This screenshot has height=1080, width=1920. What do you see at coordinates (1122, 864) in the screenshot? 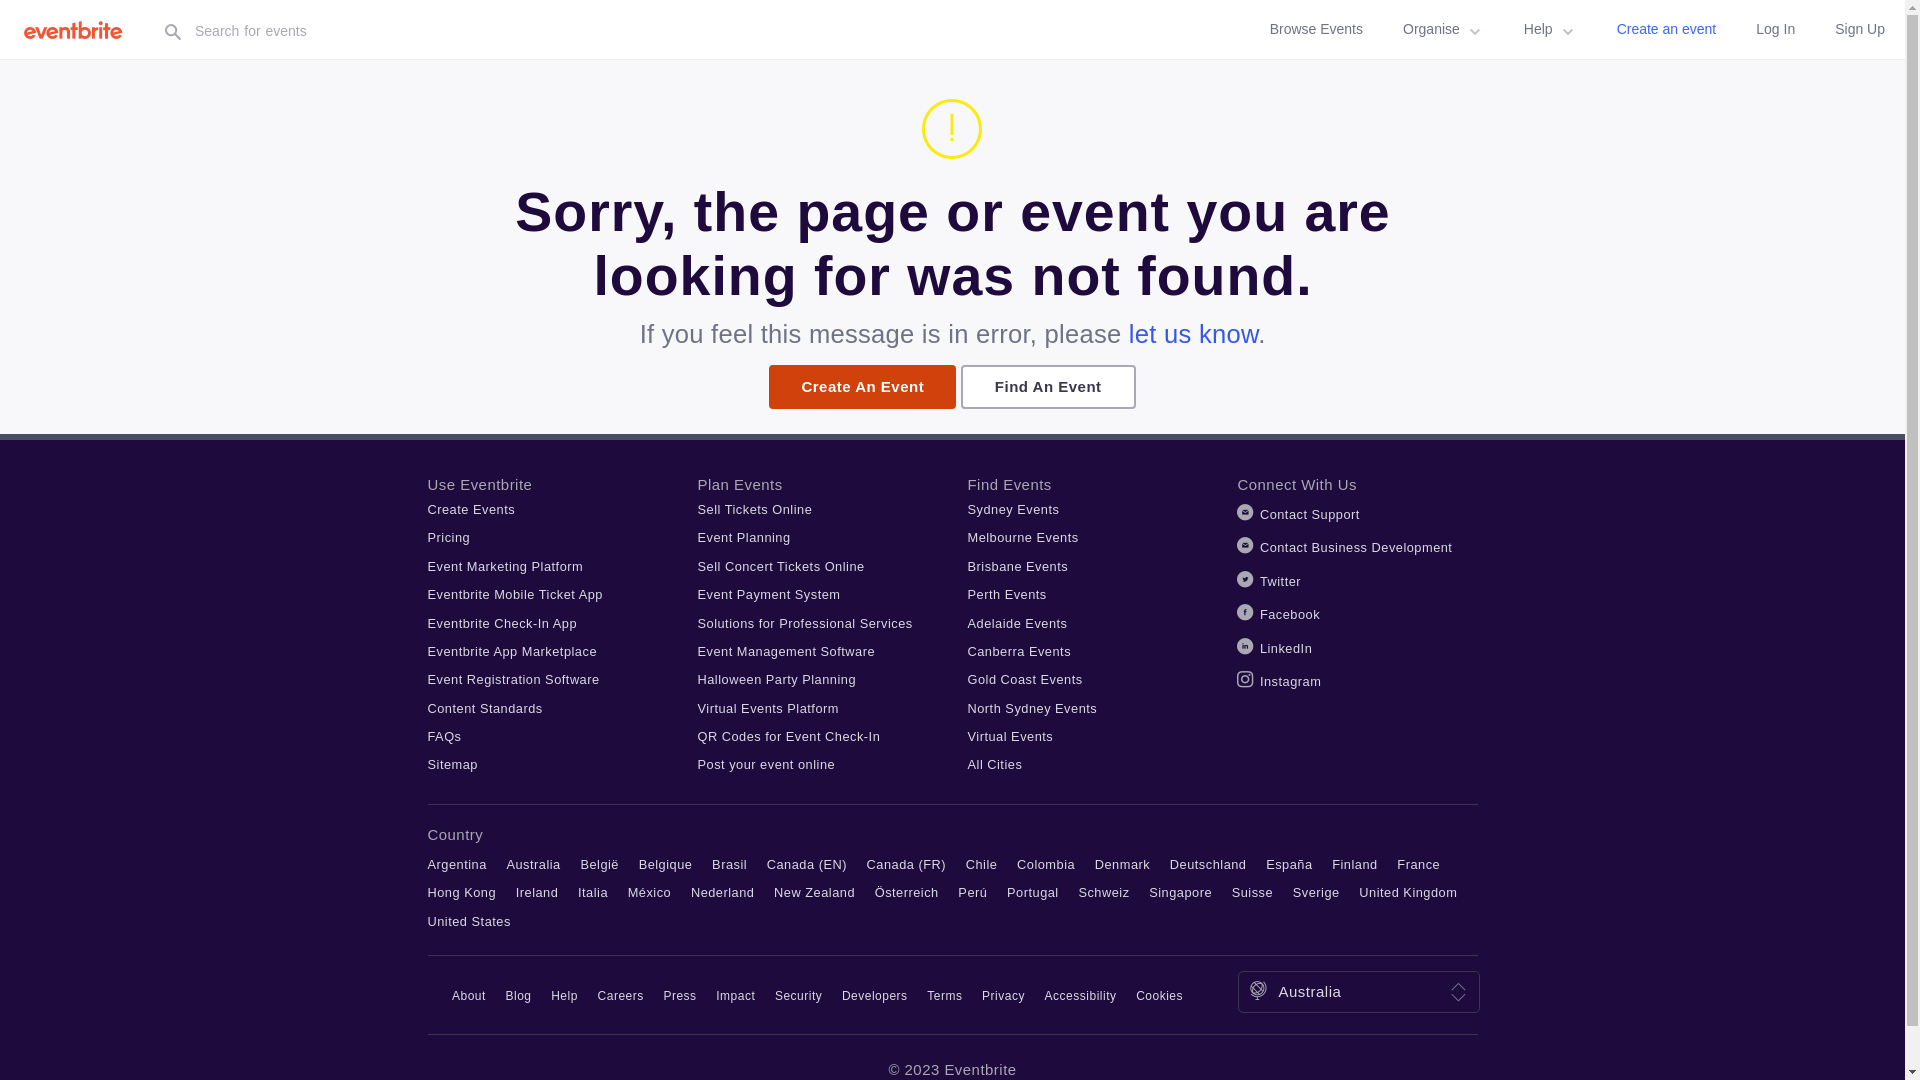
I see `Denmark` at bounding box center [1122, 864].